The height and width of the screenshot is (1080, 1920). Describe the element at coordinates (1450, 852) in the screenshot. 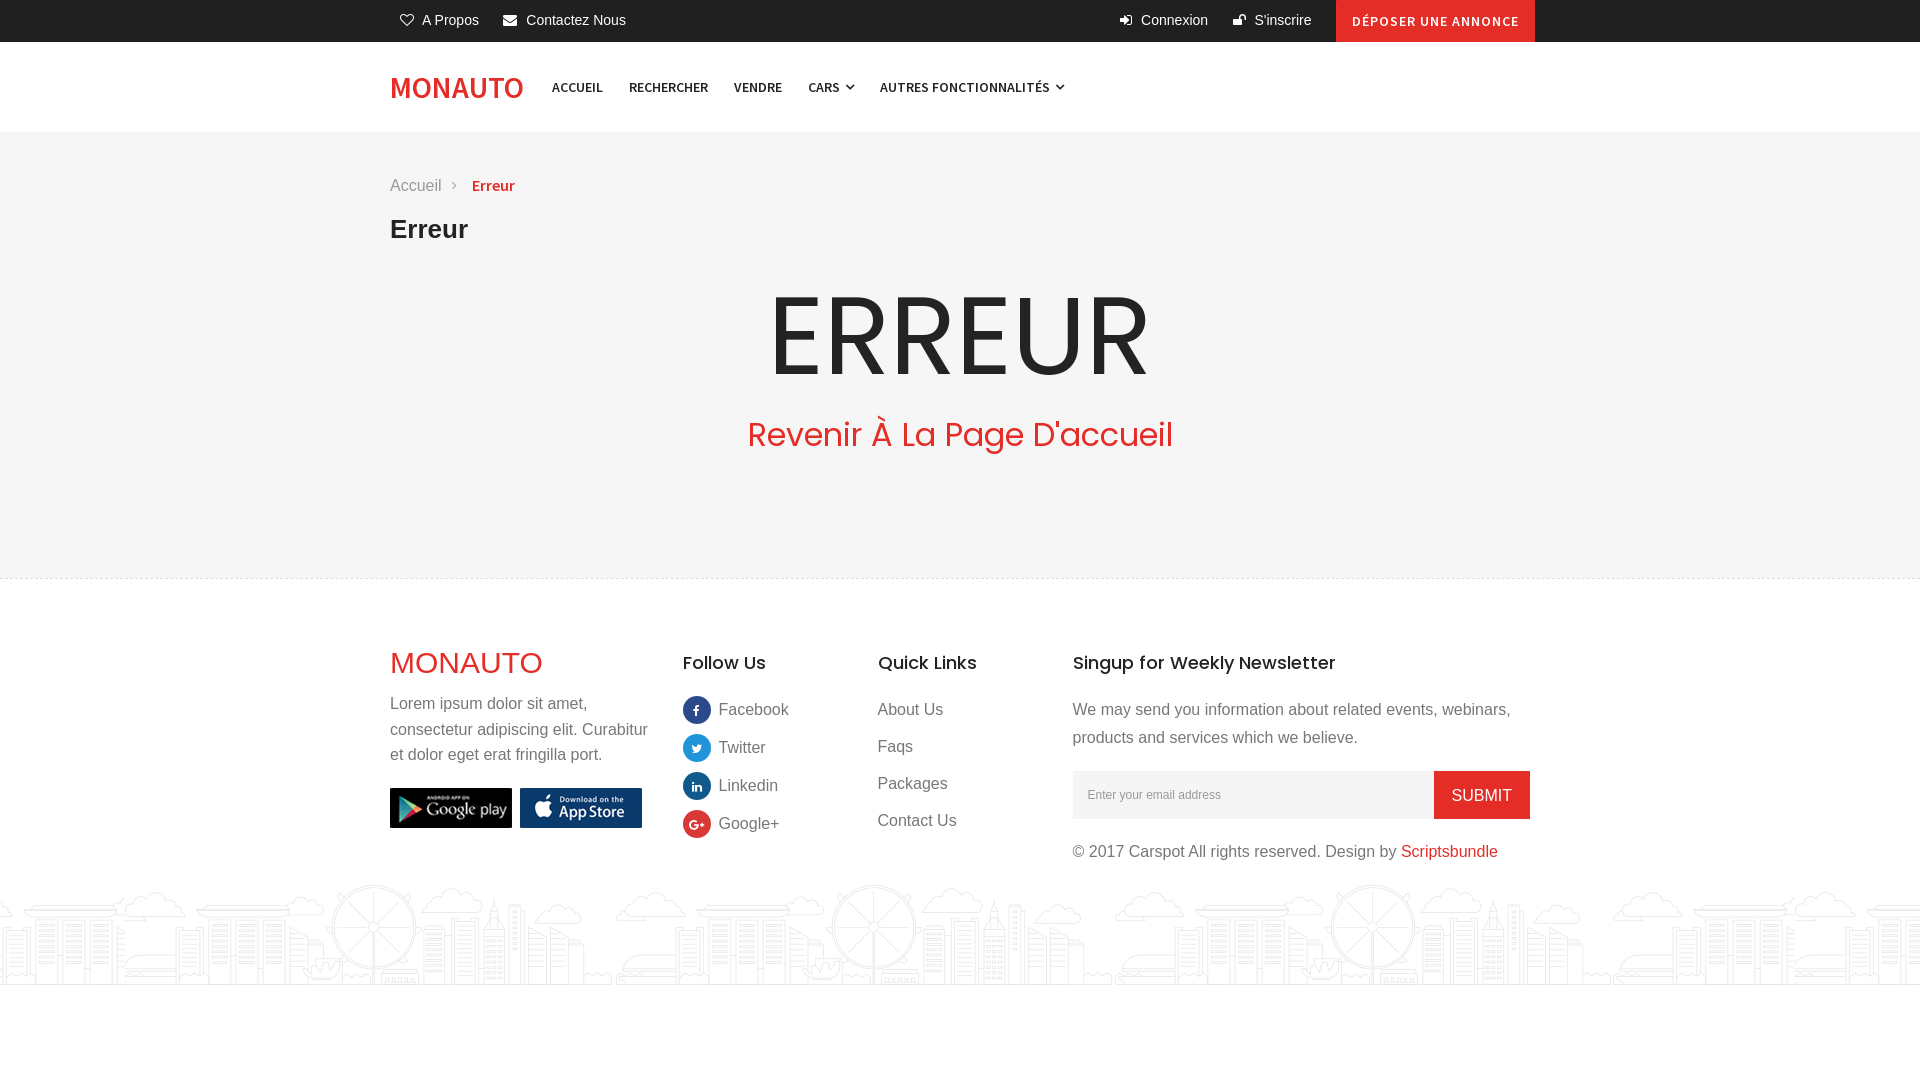

I see `Scriptsbundle` at that location.